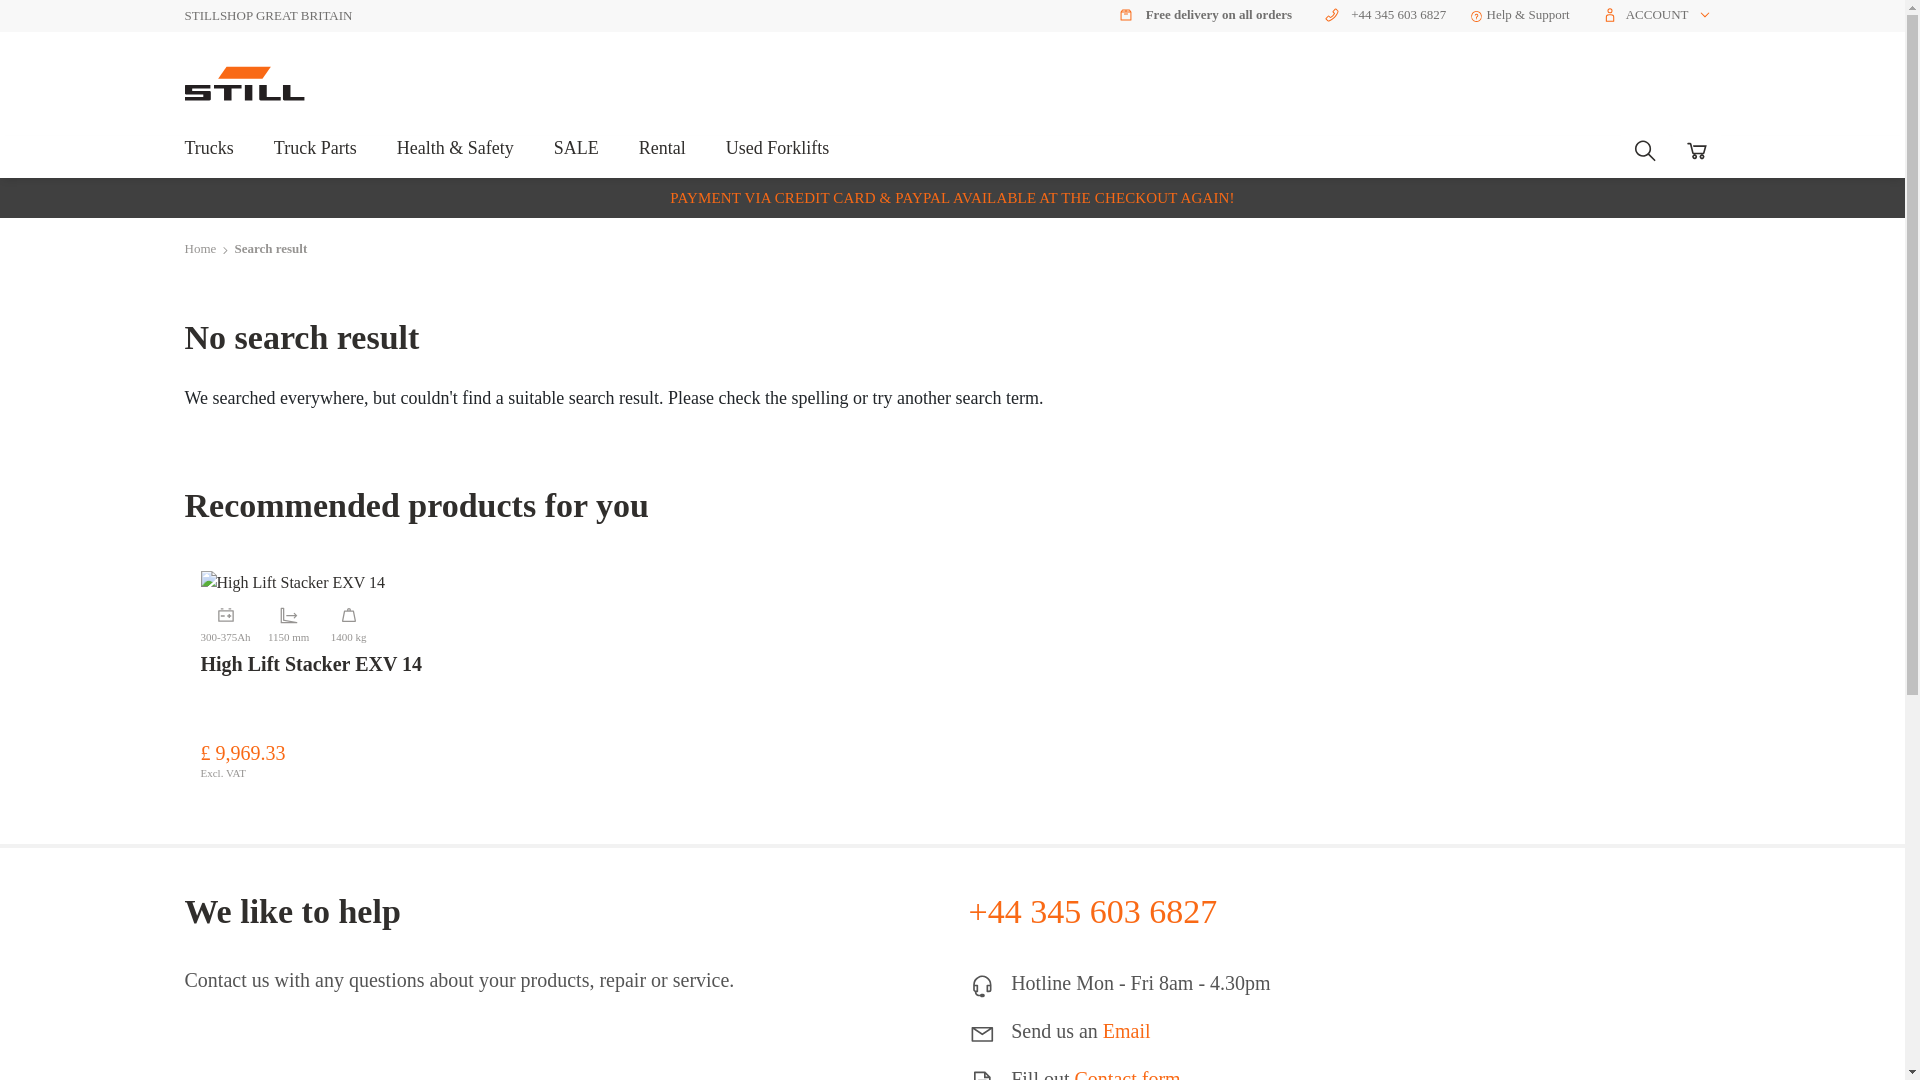 The image size is (1920, 1080). Describe the element at coordinates (268, 16) in the screenshot. I see `STILLSHOP GREAT BRITAIN` at that location.